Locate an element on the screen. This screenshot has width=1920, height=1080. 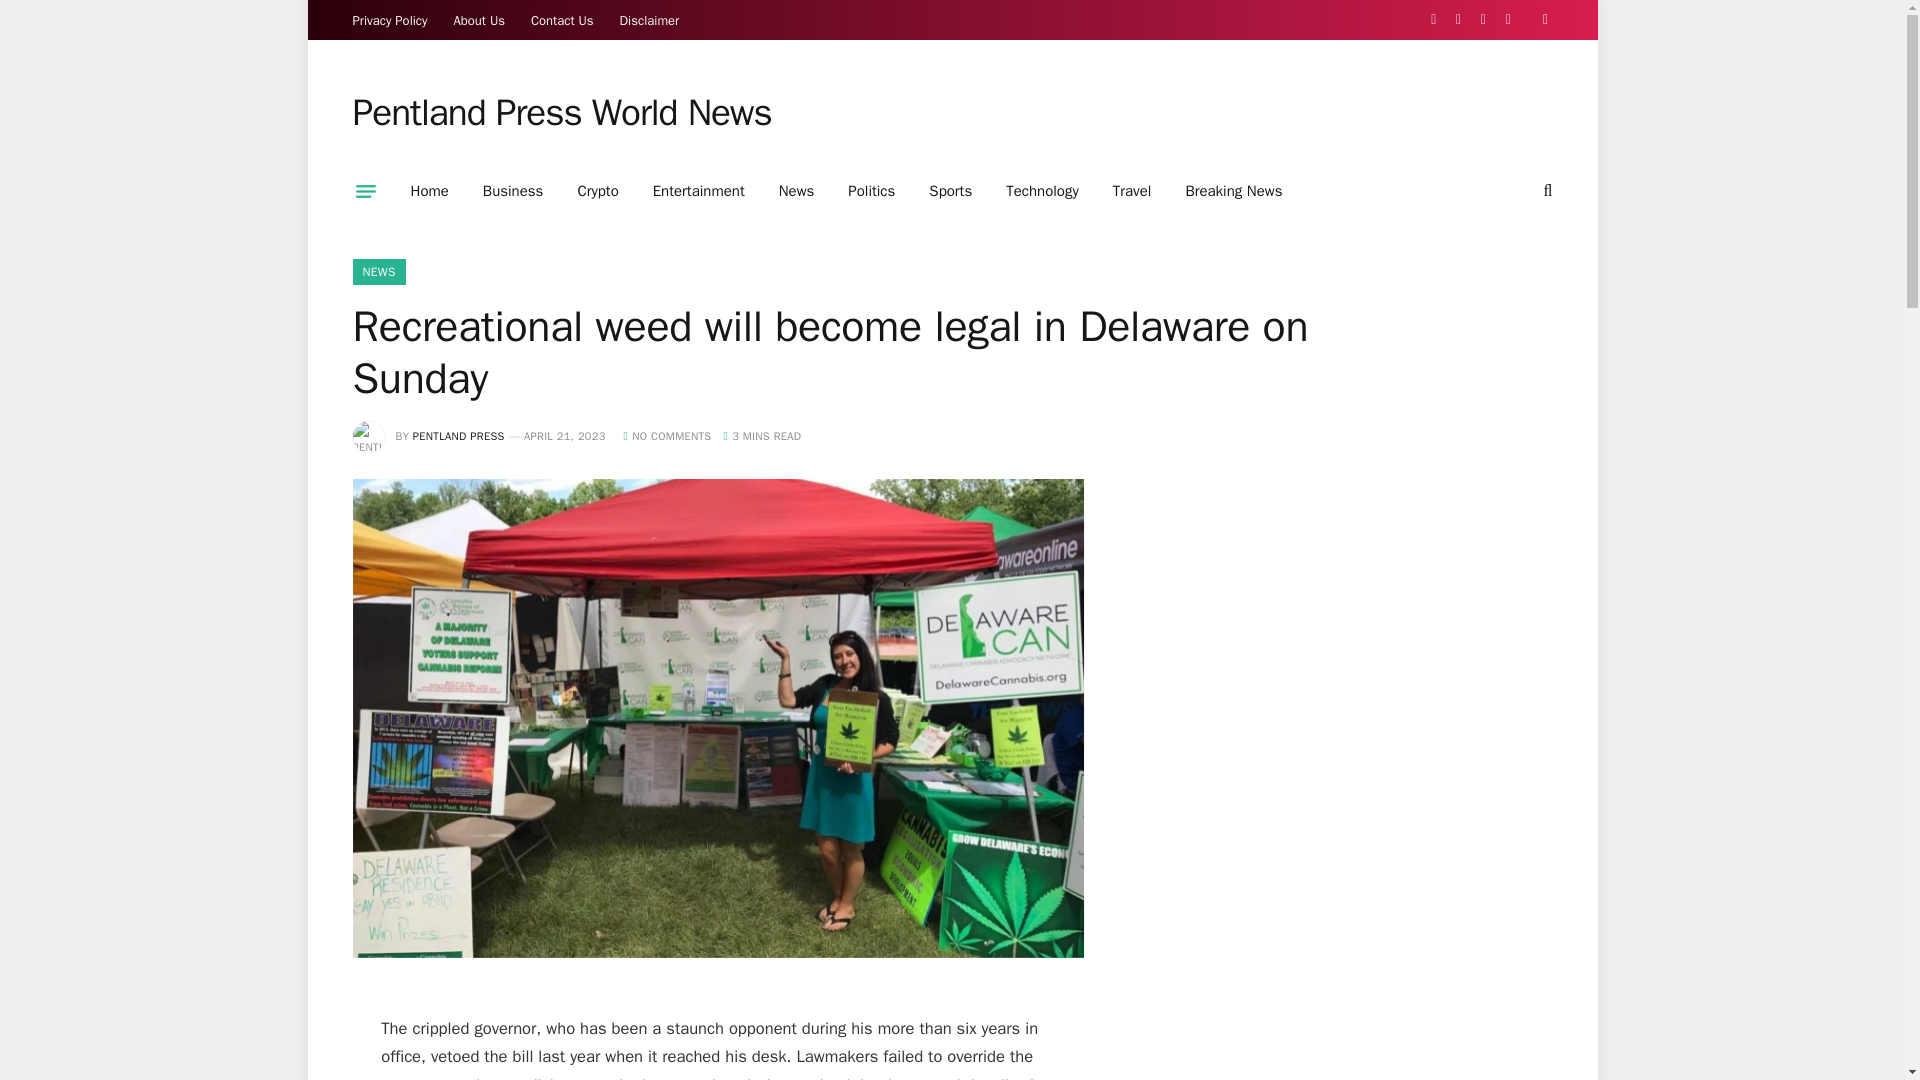
Crypto is located at coordinates (598, 191).